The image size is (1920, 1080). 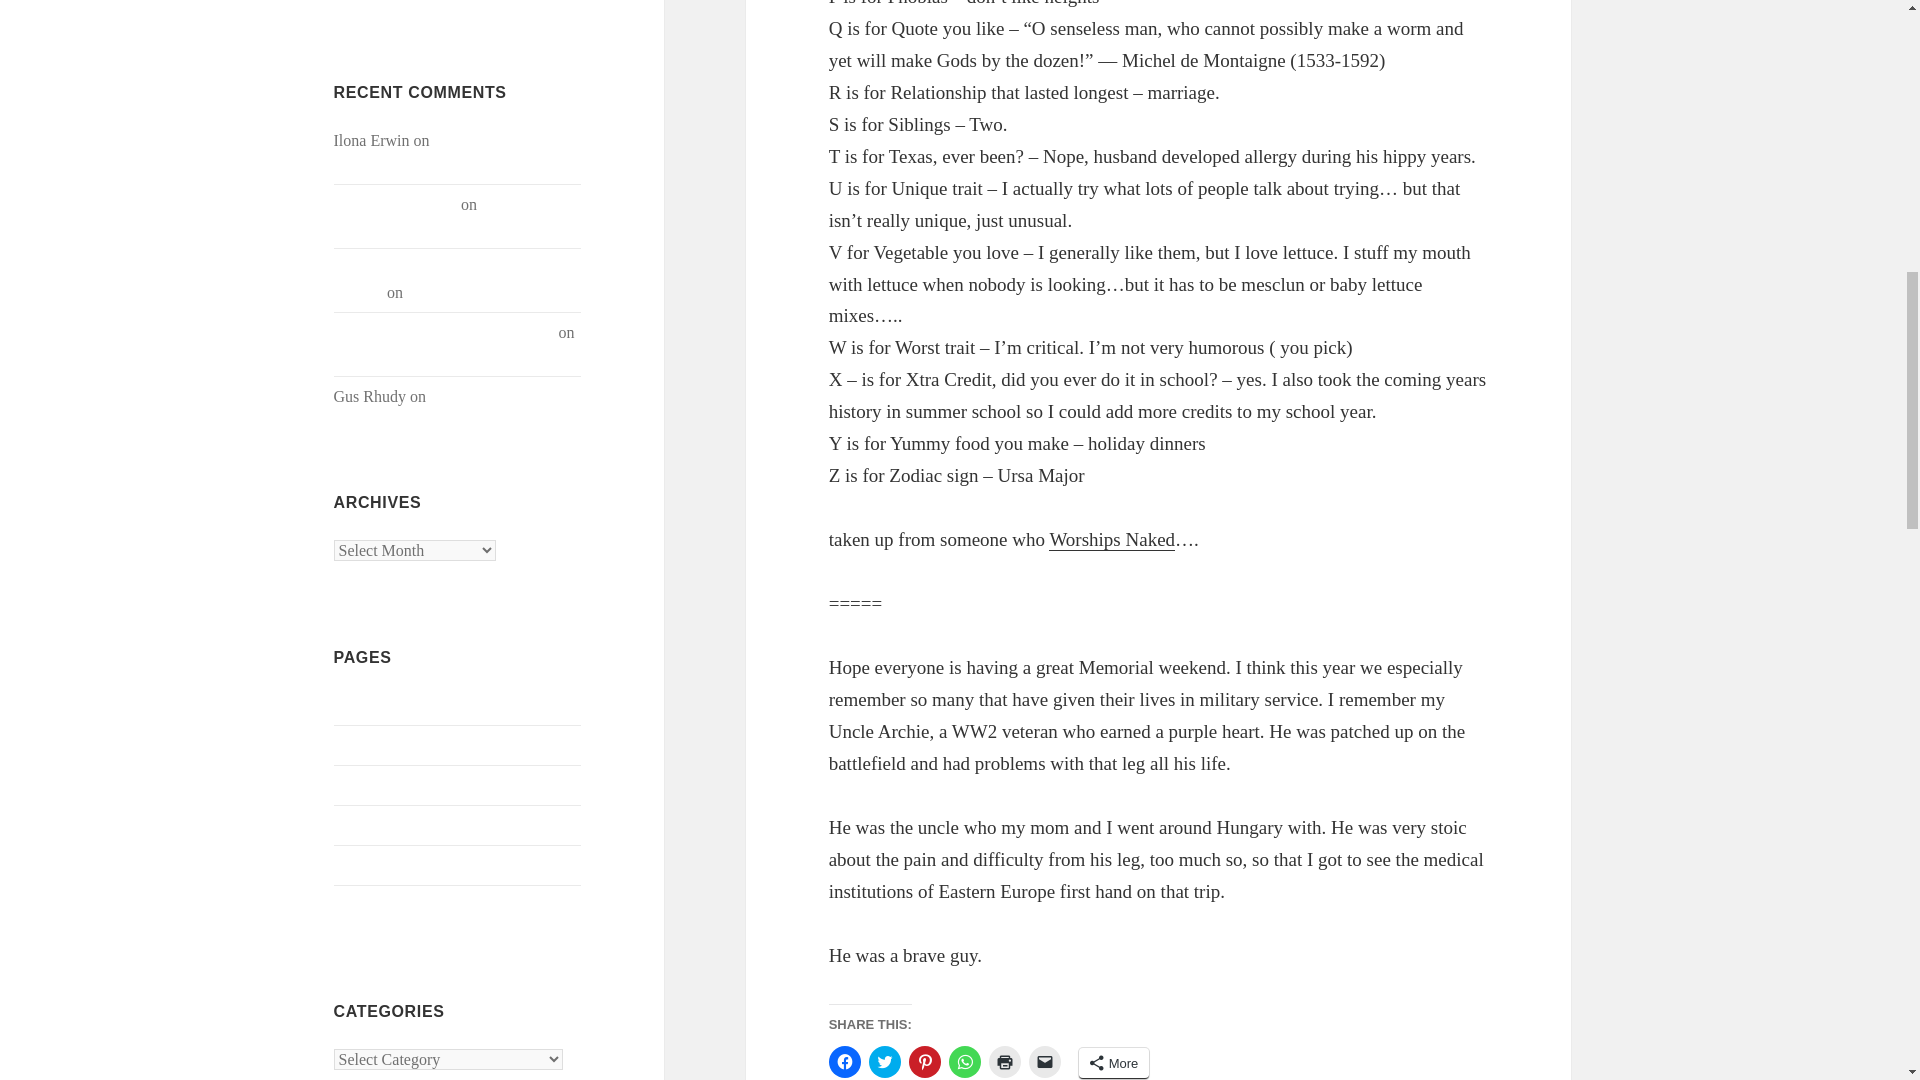 I want to click on June Chores 2013 - Ilona's Garden, so click(x=444, y=332).